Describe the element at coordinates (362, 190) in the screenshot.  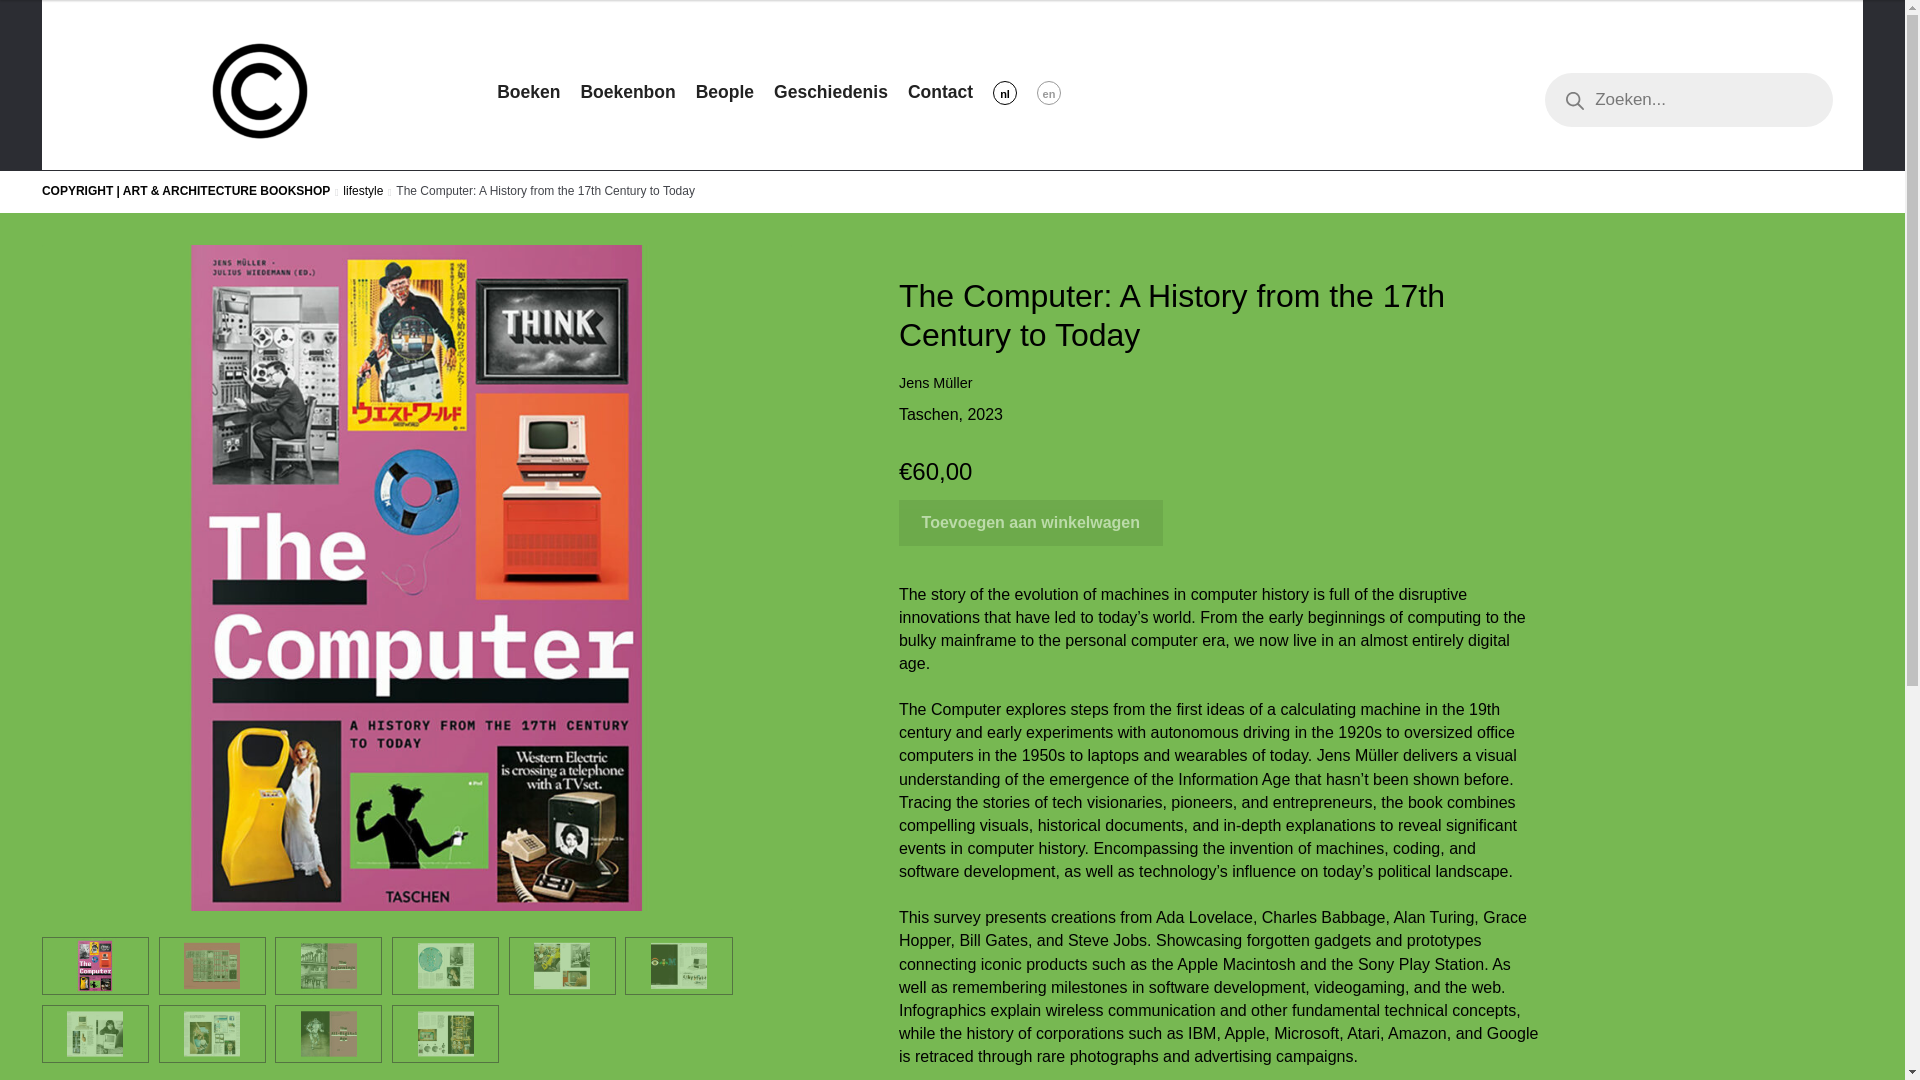
I see `lifestyle` at that location.